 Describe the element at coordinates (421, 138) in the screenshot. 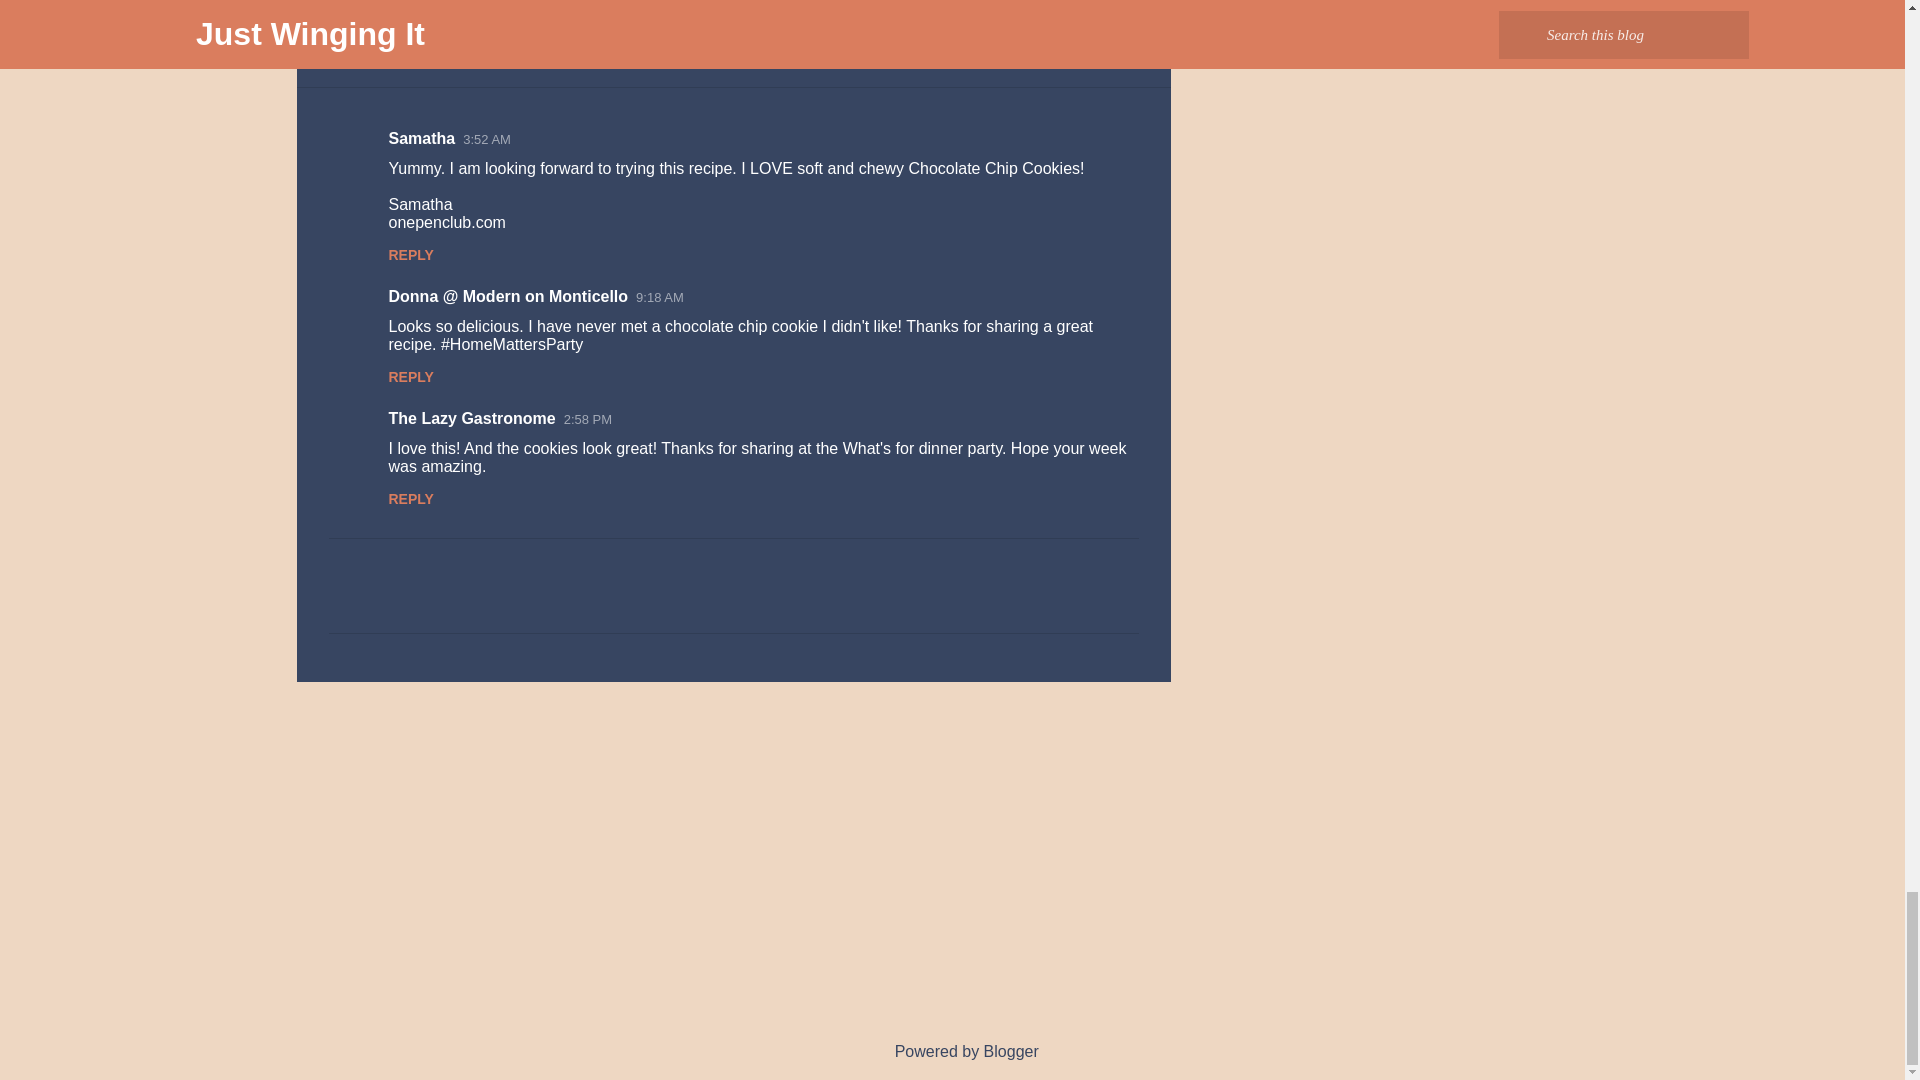

I see `Samatha` at that location.